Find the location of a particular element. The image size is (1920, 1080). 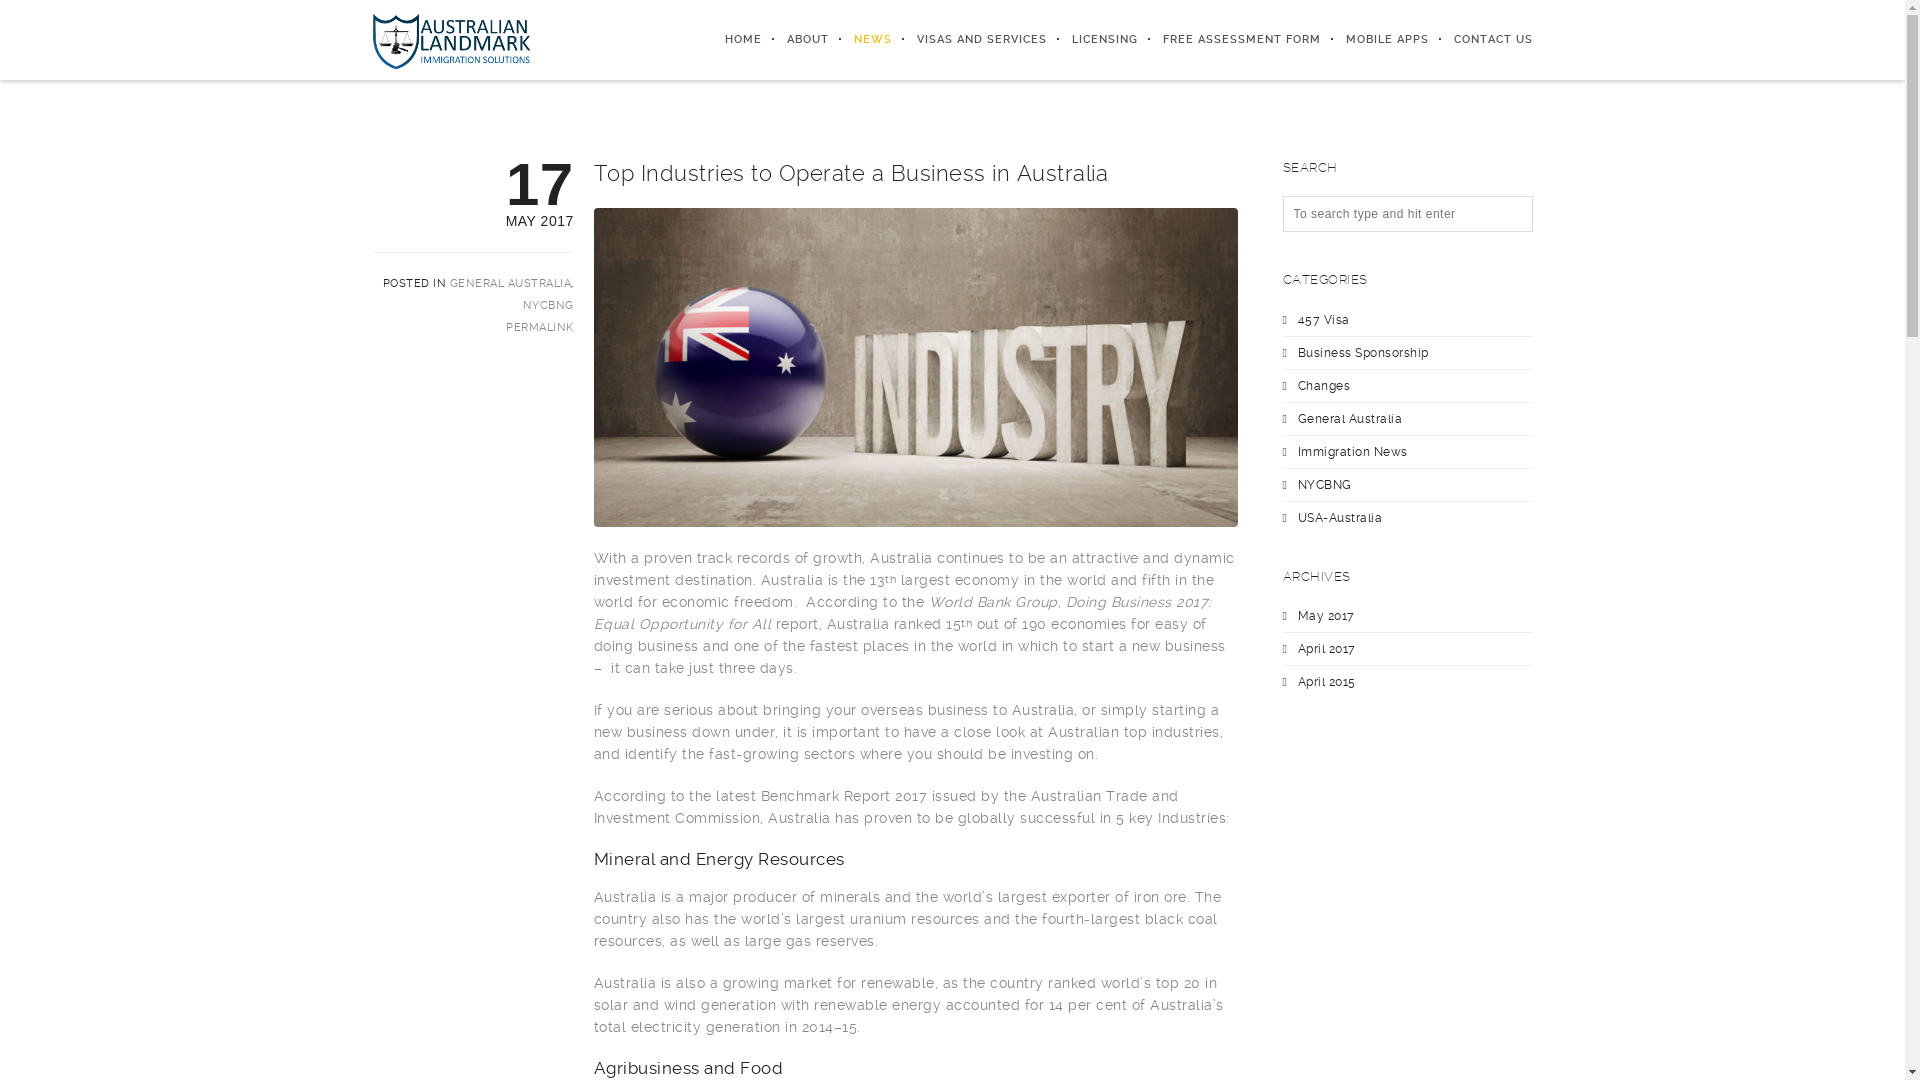

NYCBNG is located at coordinates (1325, 485).